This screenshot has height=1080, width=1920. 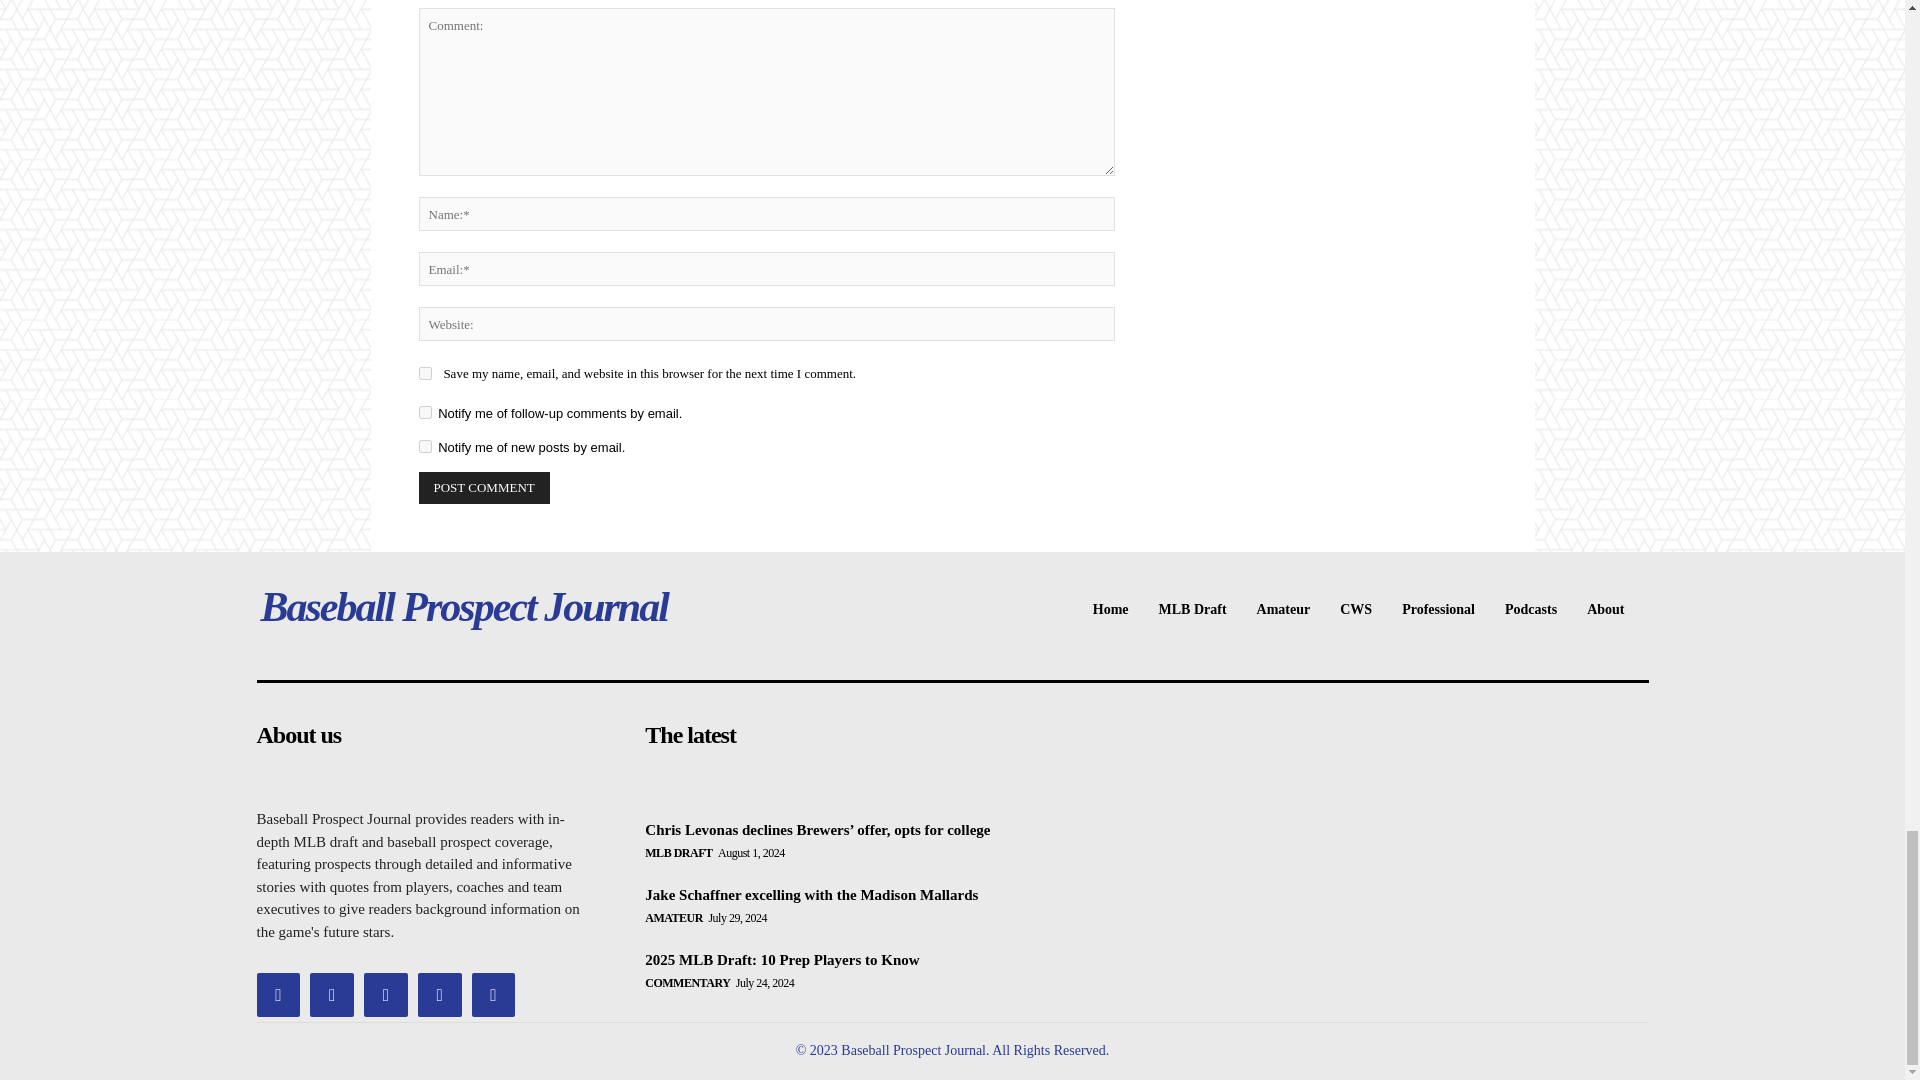 I want to click on subscribe, so click(x=424, y=412).